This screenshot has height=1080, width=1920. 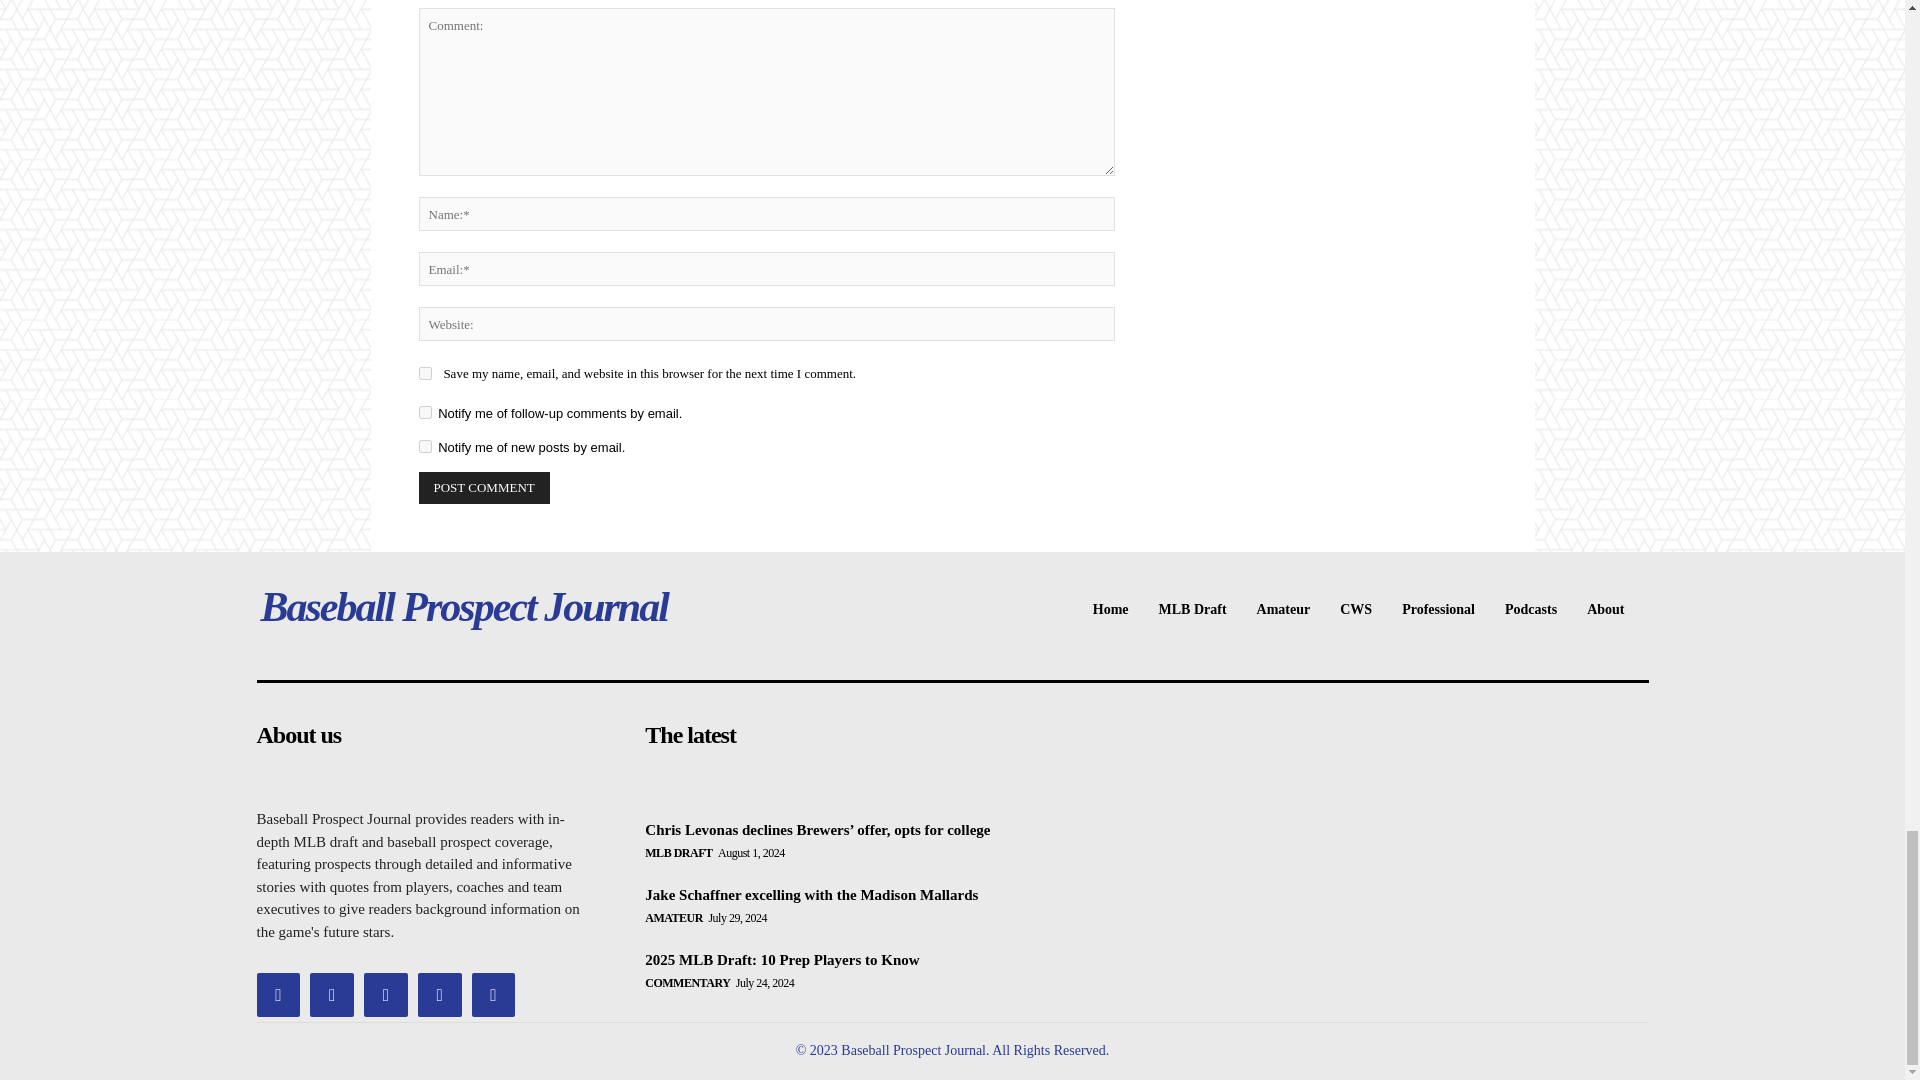 I want to click on subscribe, so click(x=424, y=412).